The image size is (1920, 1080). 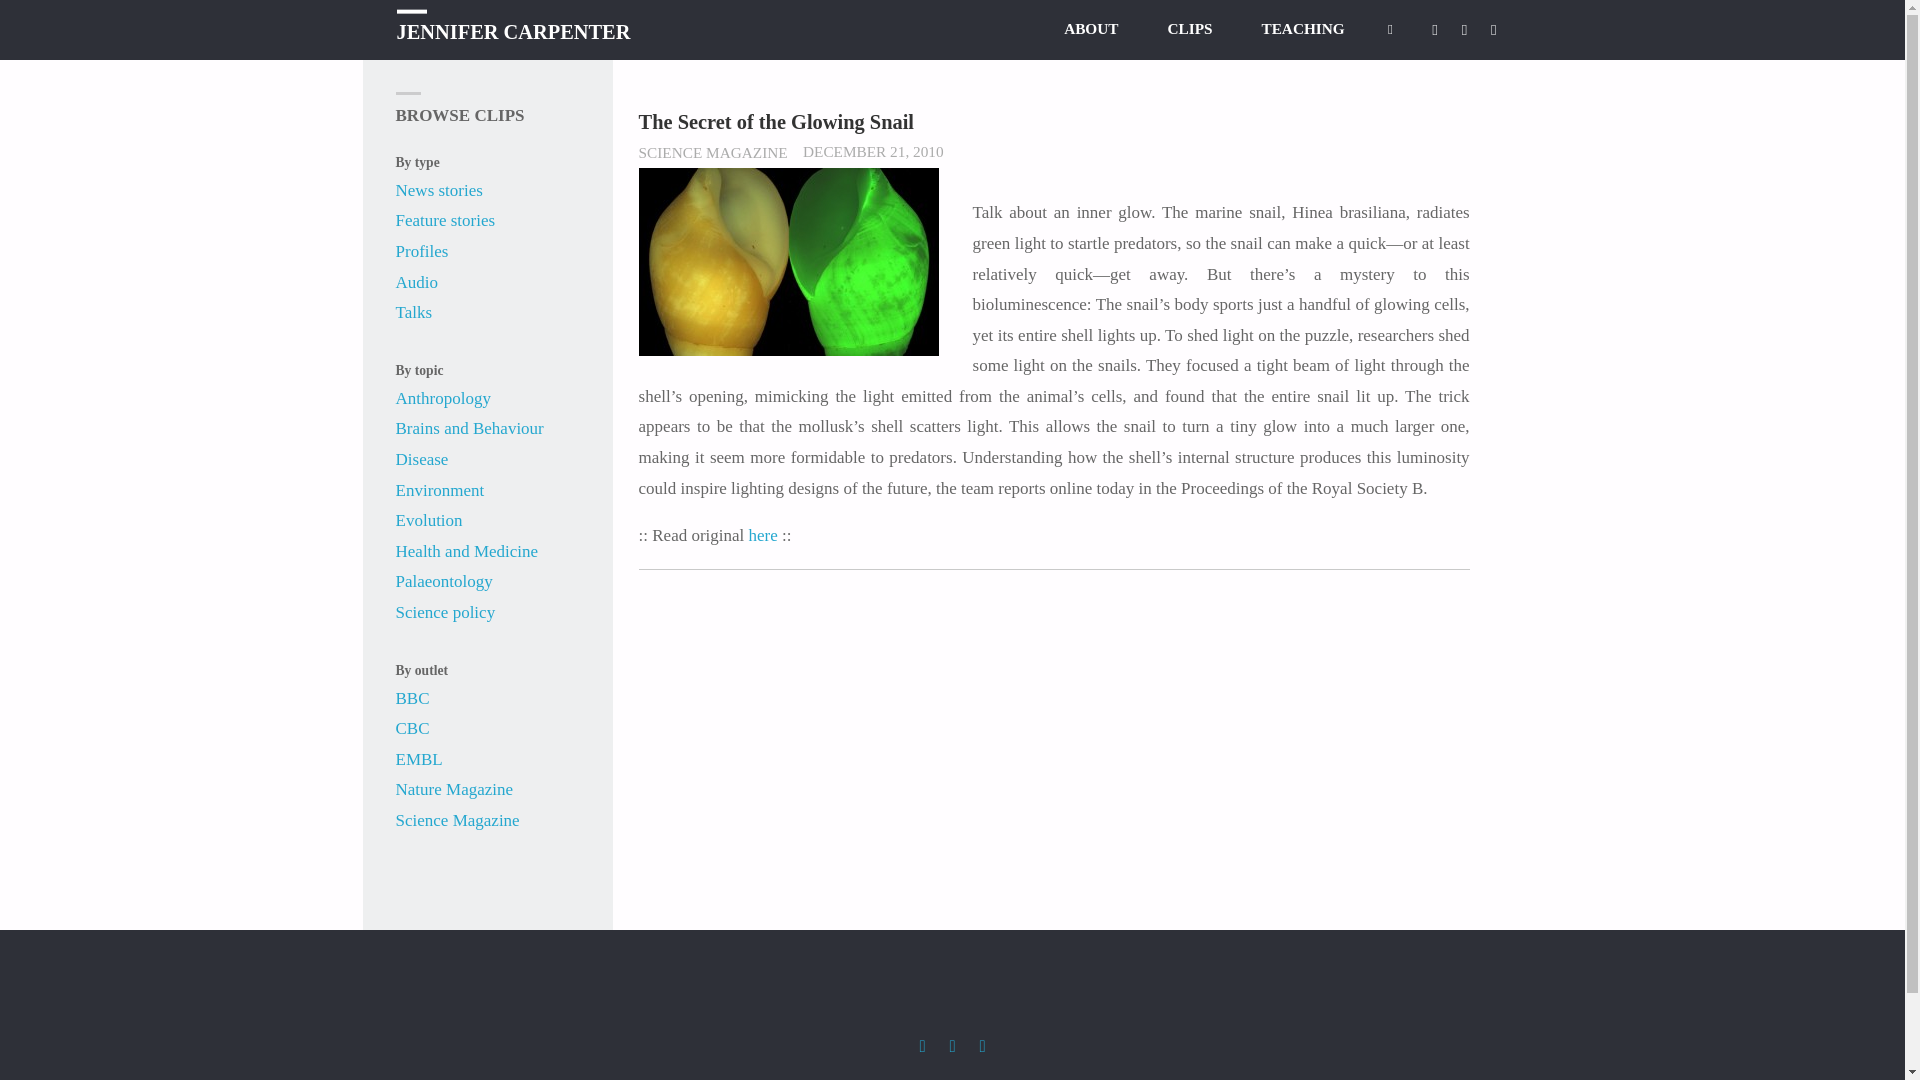 I want to click on Palaeontology, so click(x=444, y=581).